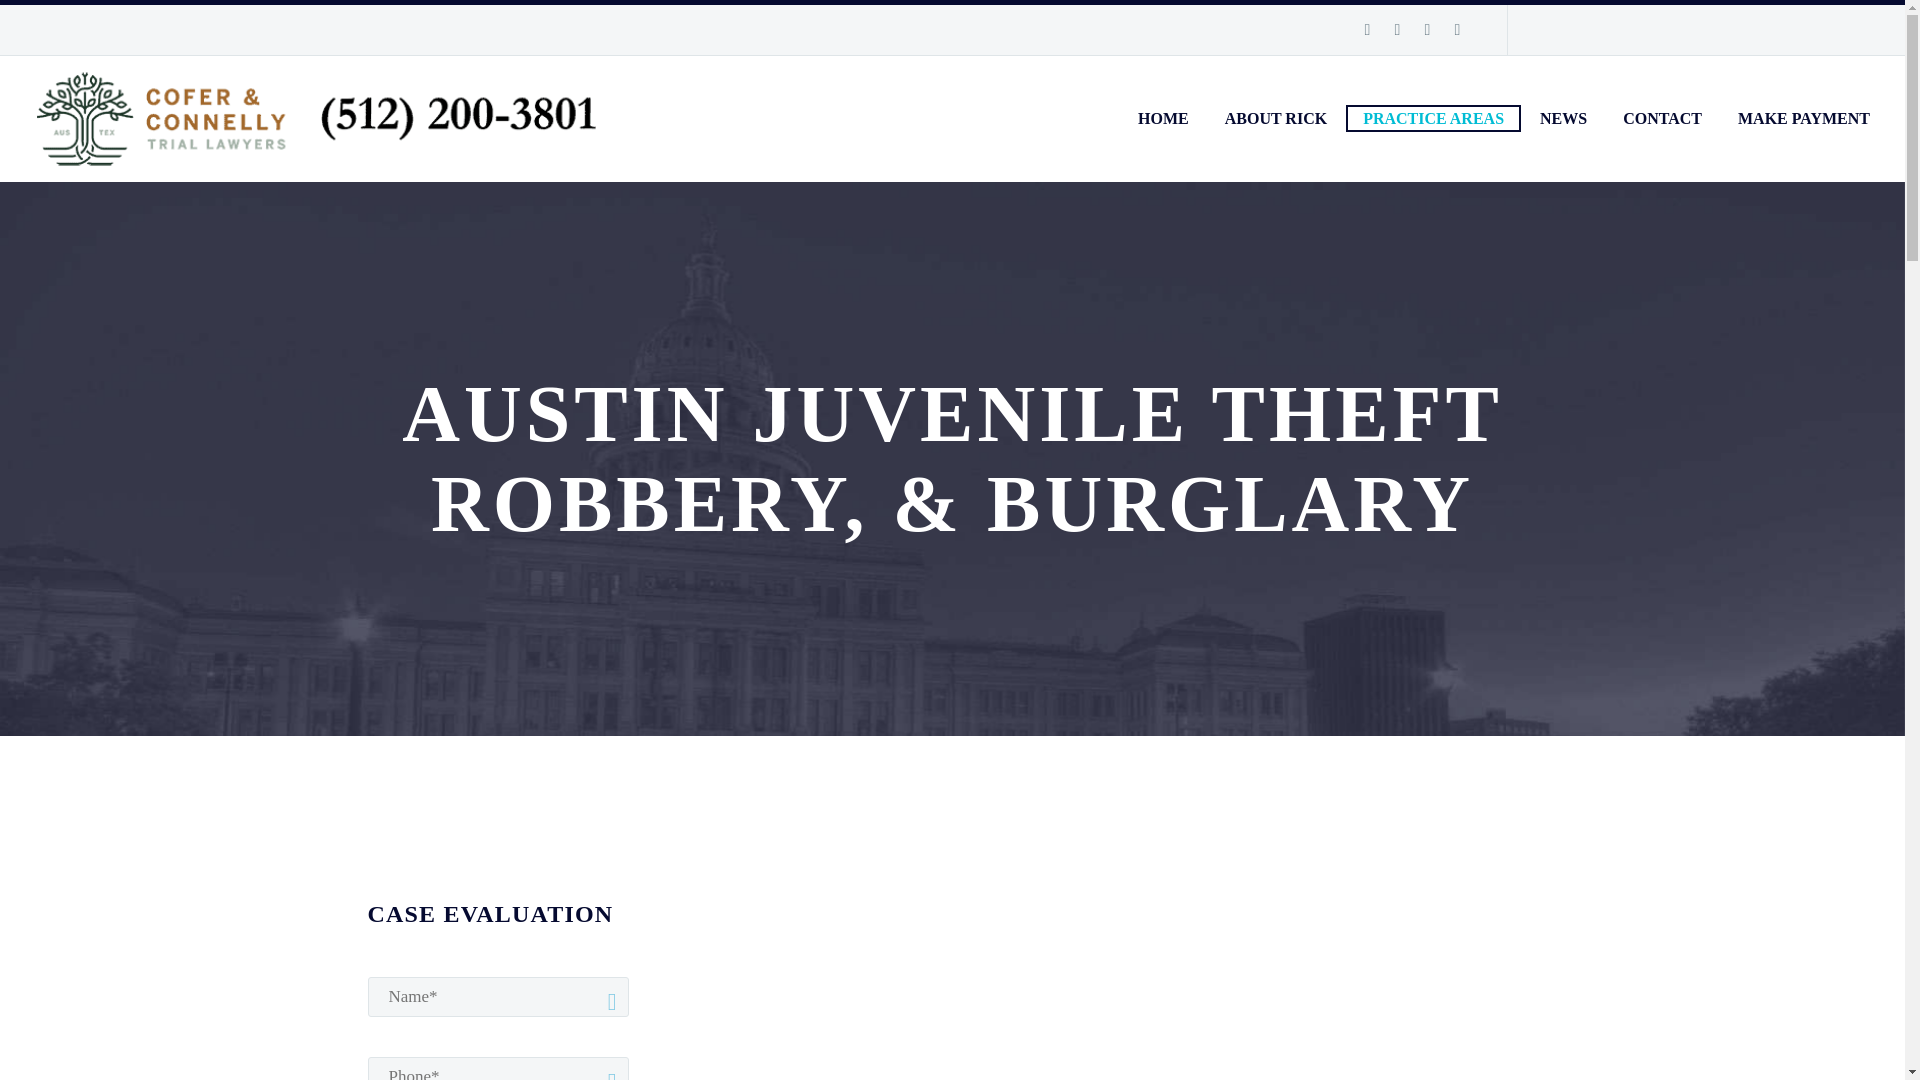 Image resolution: width=1920 pixels, height=1080 pixels. What do you see at coordinates (1426, 29) in the screenshot?
I see `Twitter` at bounding box center [1426, 29].